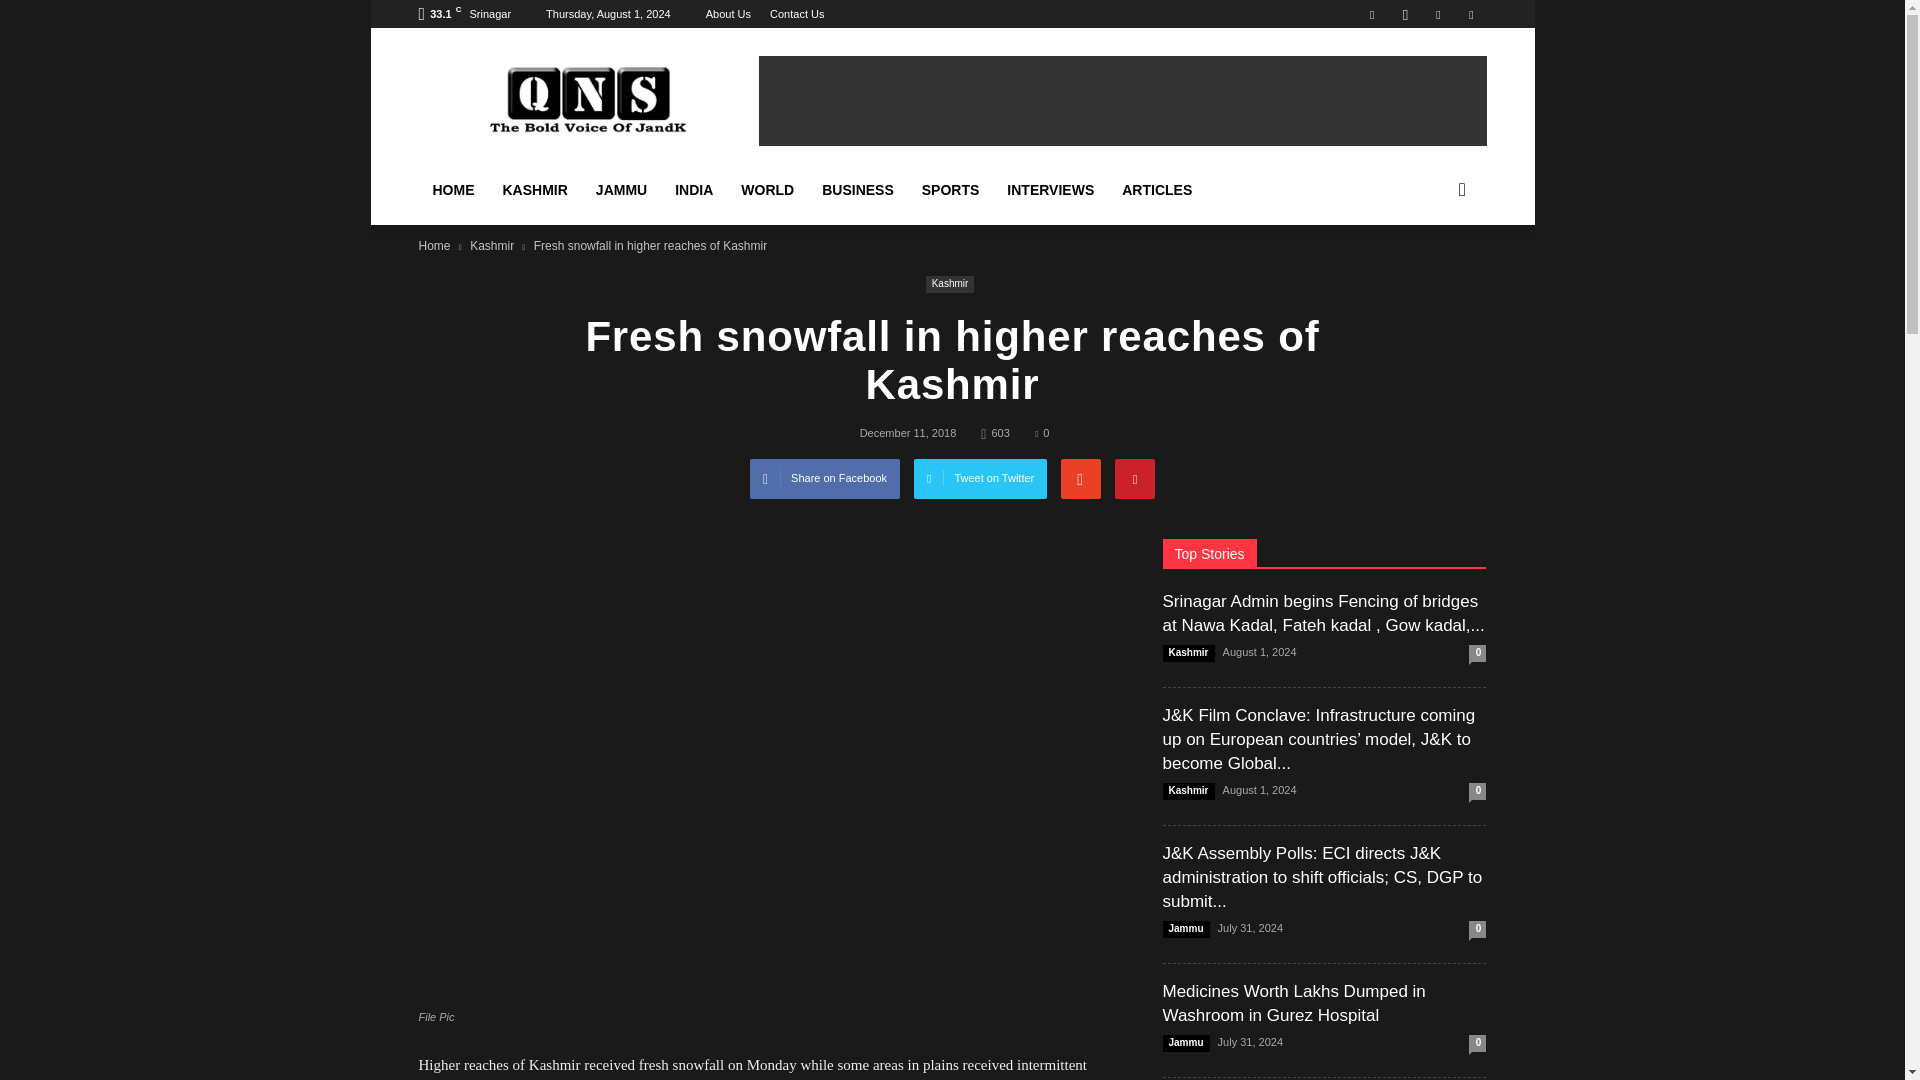 This screenshot has width=1920, height=1080. I want to click on KASHMIR, so click(534, 190).